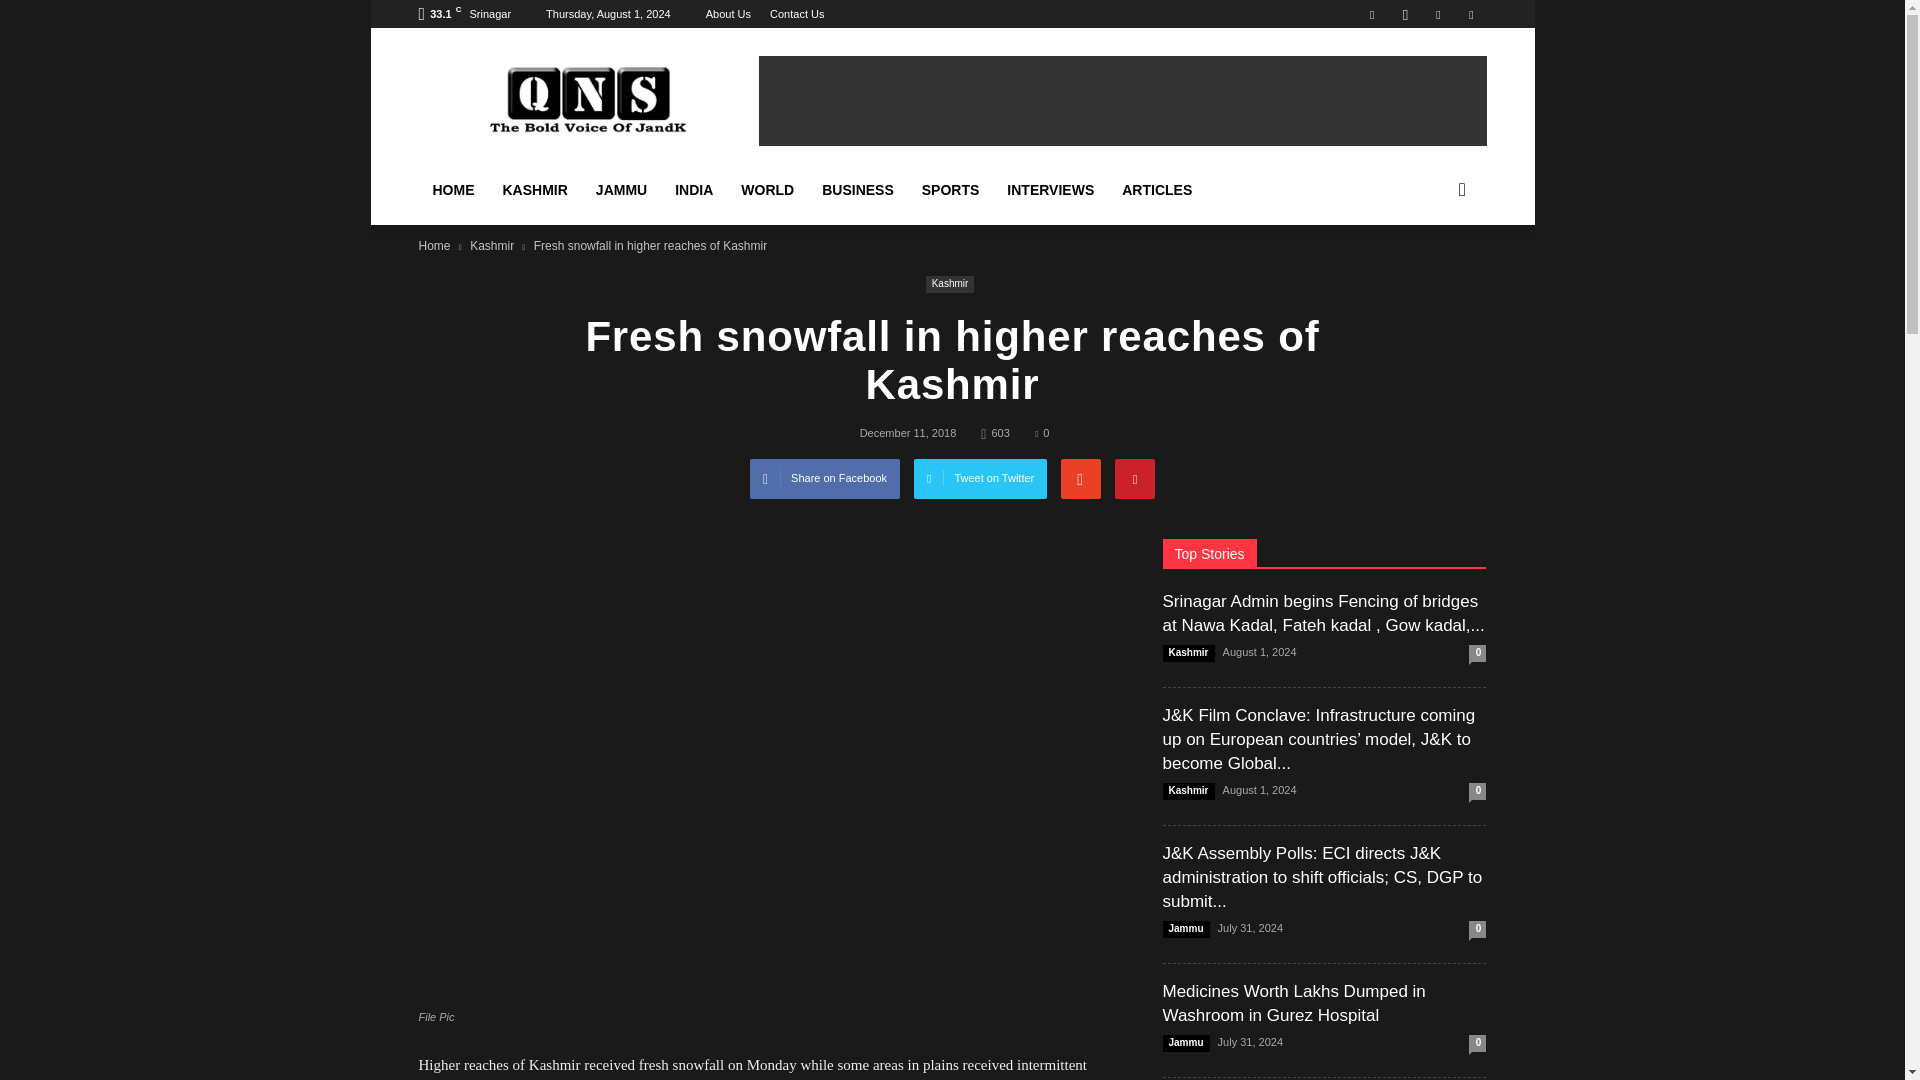 This screenshot has width=1920, height=1080. I want to click on KASHMIR, so click(534, 190).